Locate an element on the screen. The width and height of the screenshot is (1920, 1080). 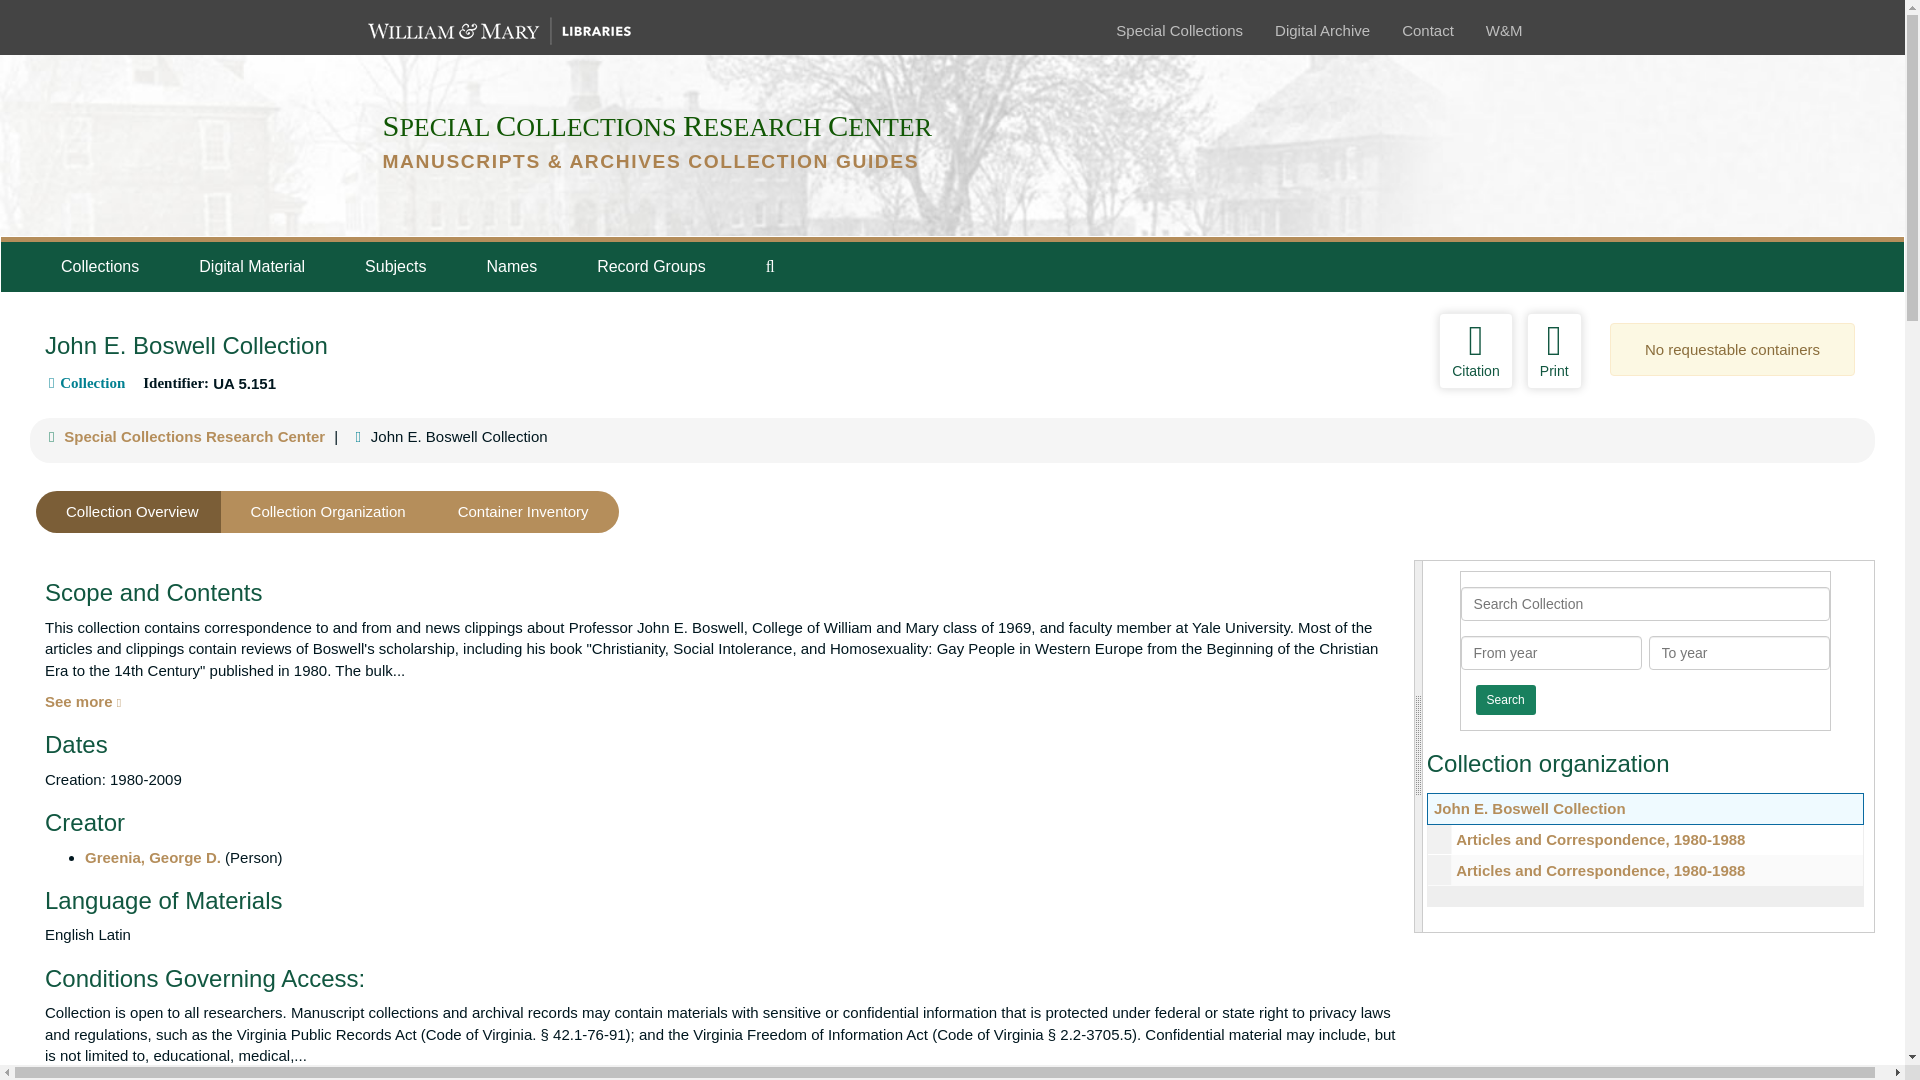
Special Collections is located at coordinates (1178, 30).